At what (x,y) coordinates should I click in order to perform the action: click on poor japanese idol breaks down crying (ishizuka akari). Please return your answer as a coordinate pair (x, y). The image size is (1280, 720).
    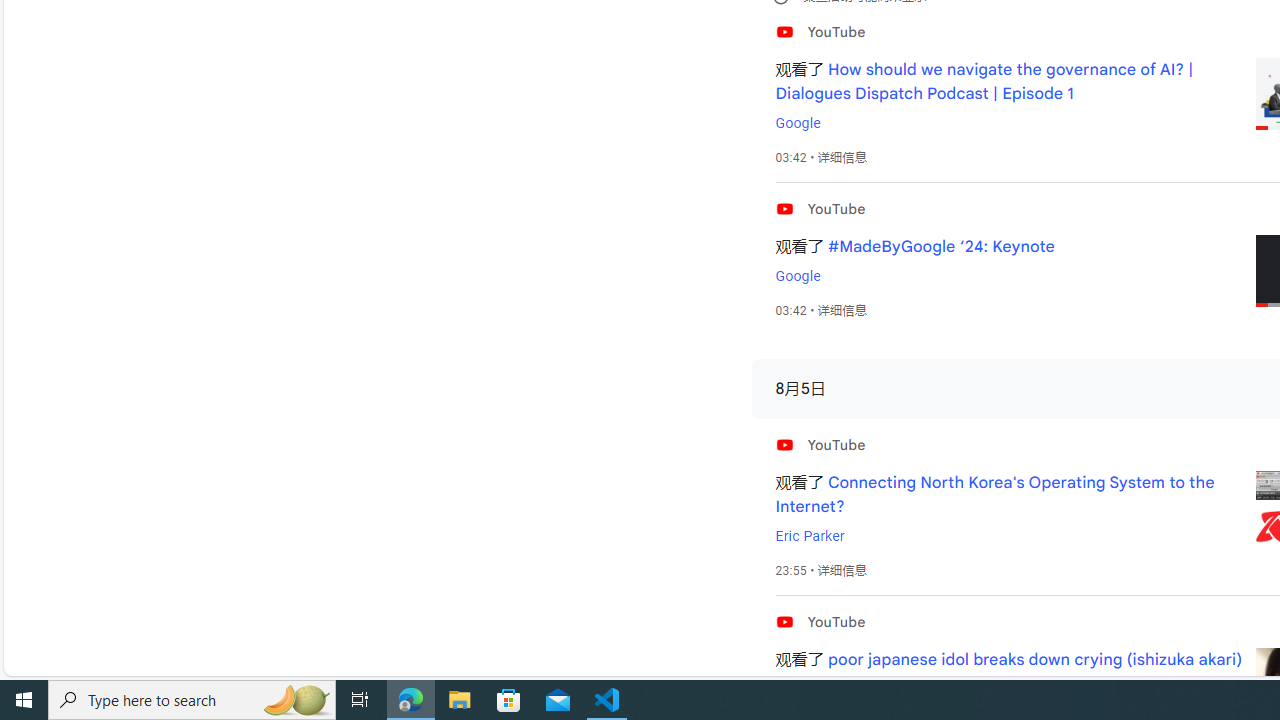
    Looking at the image, I should click on (1035, 660).